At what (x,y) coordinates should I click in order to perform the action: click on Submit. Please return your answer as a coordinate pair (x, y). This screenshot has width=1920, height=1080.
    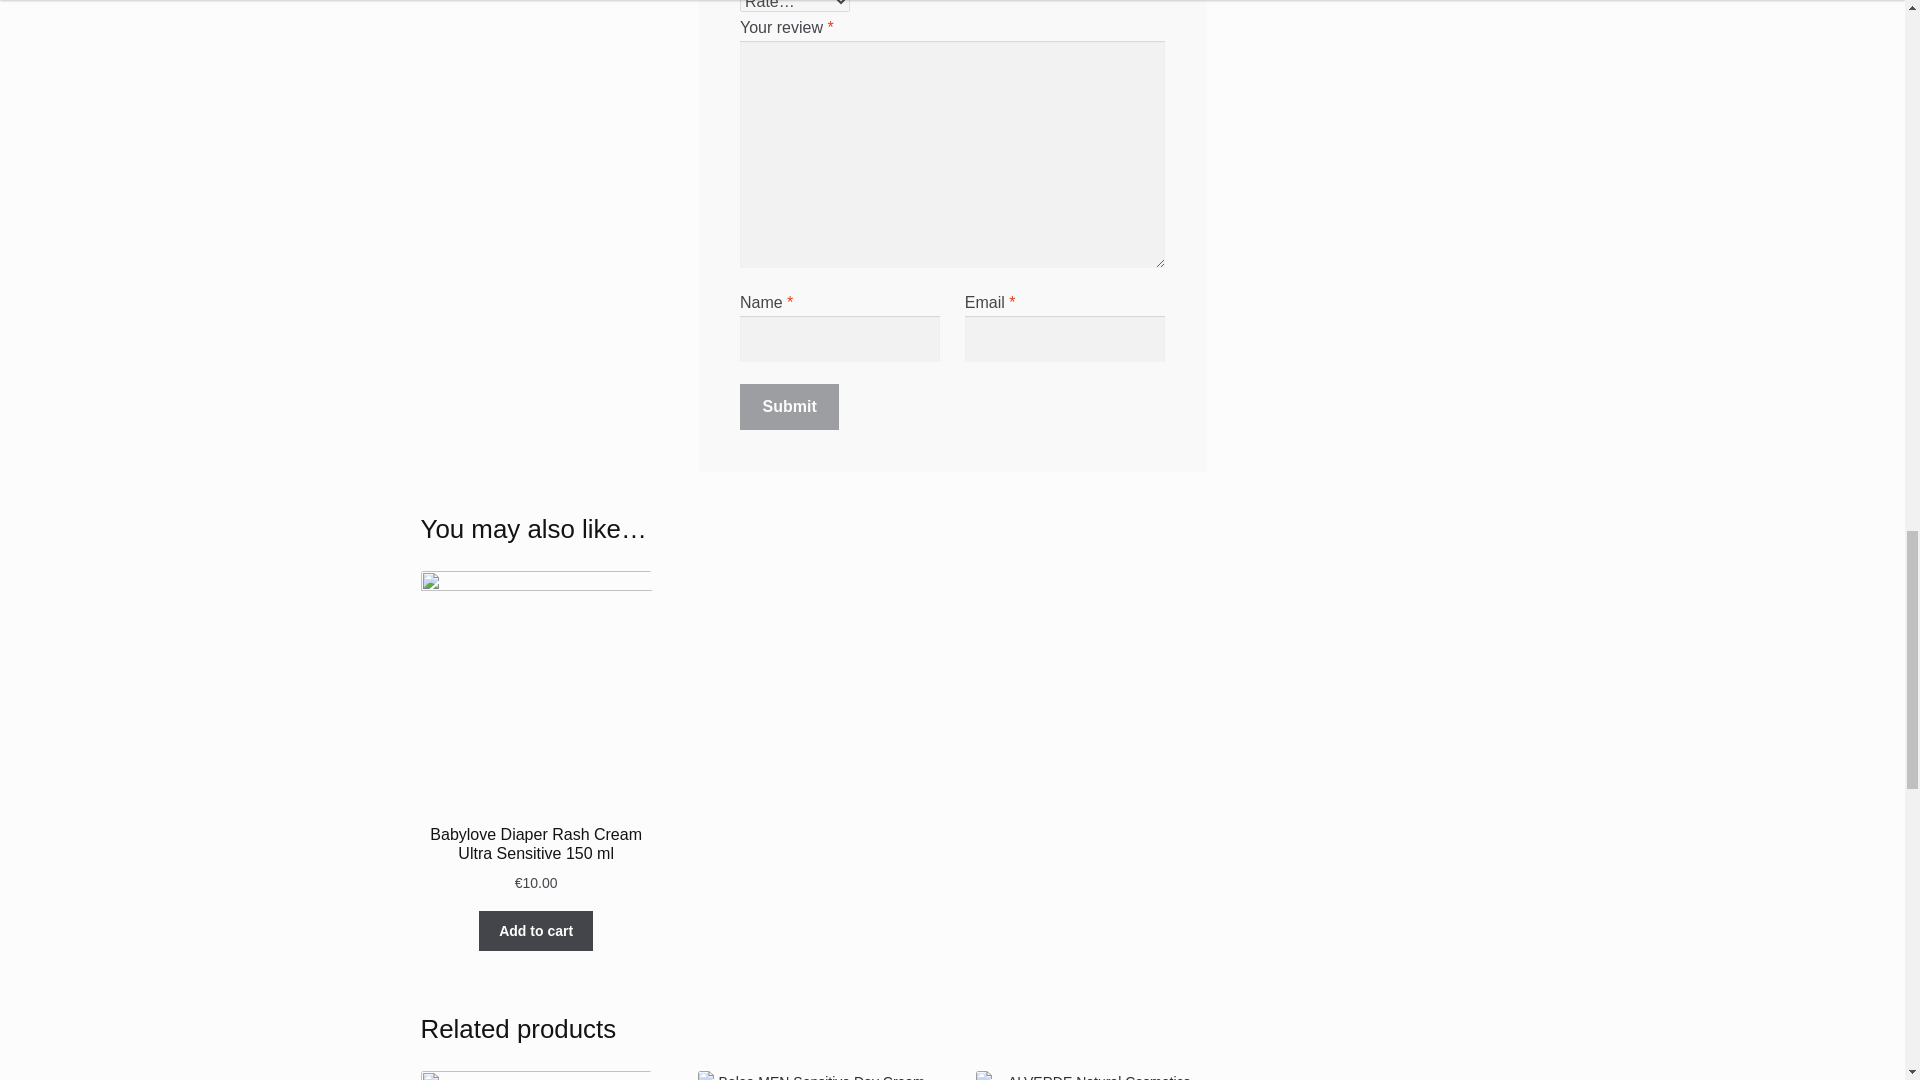
    Looking at the image, I should click on (790, 406).